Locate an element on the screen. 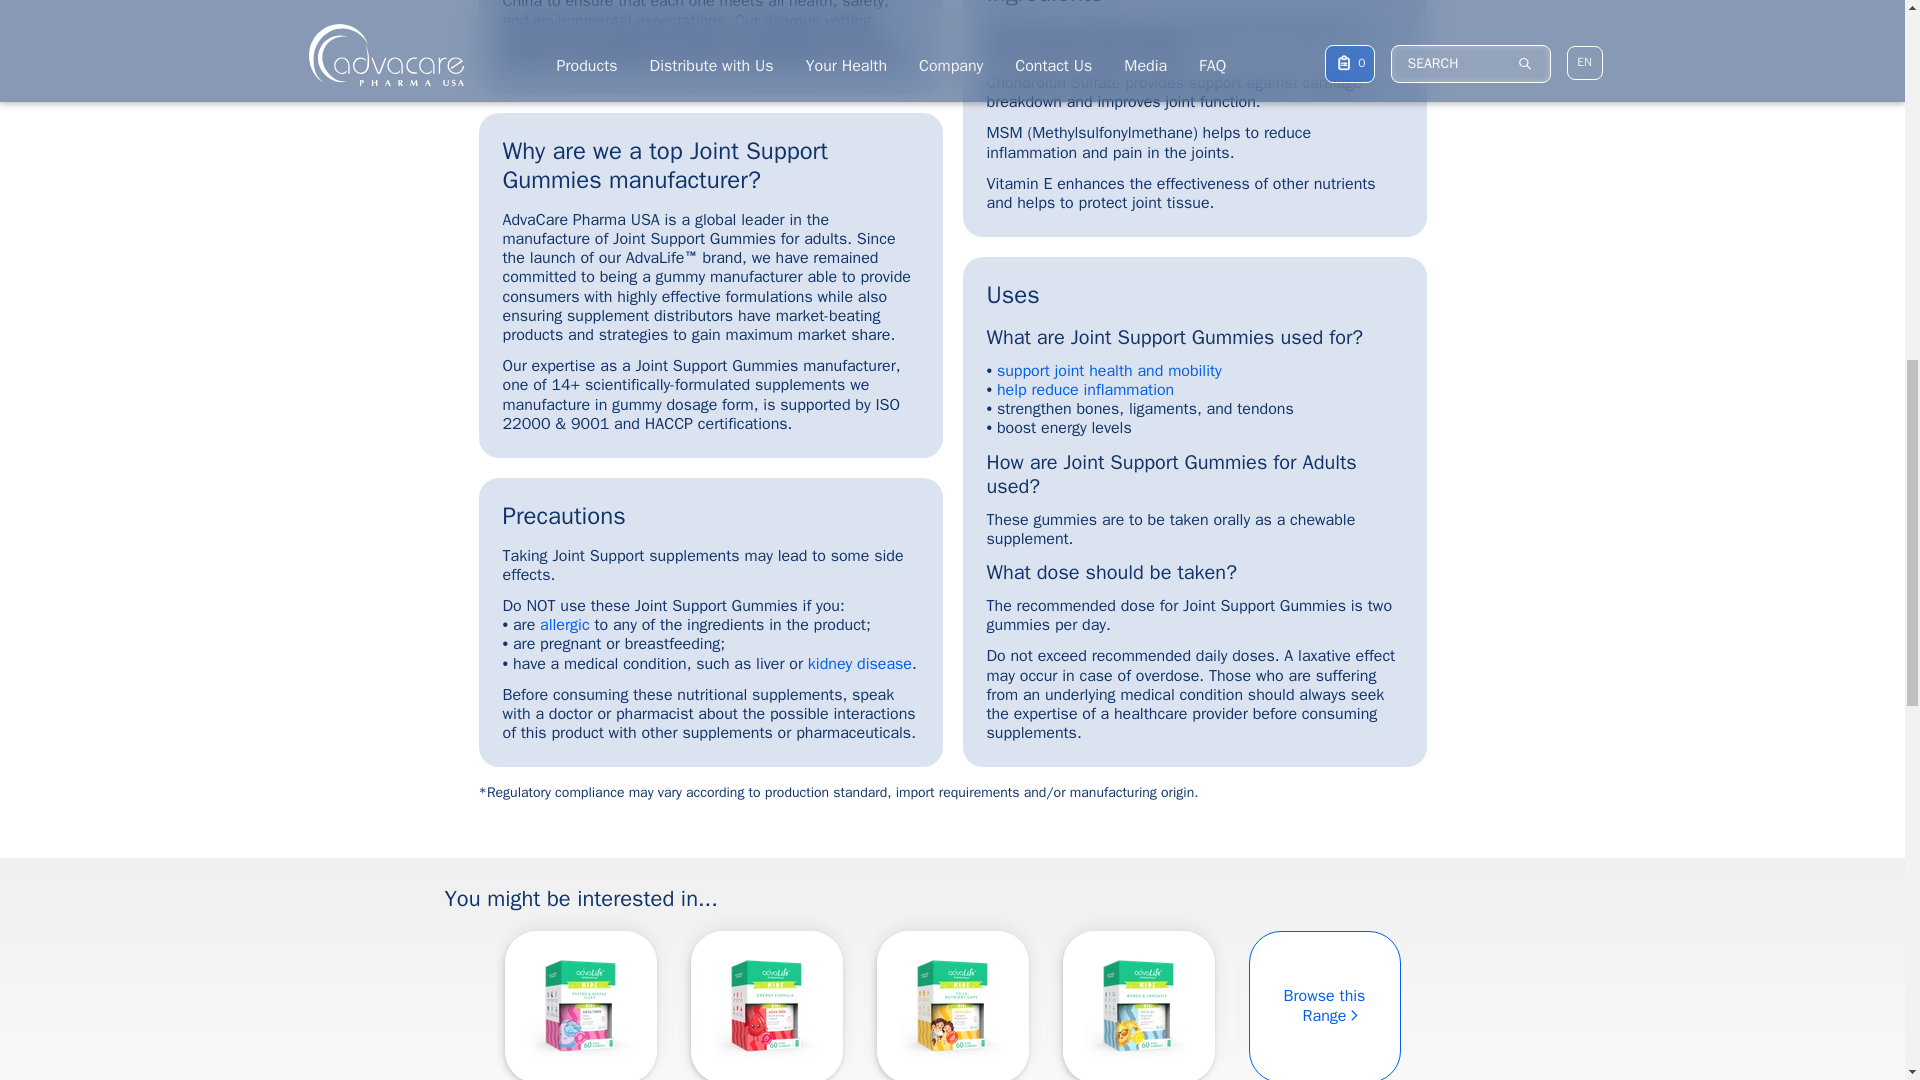  Omega-3 Gummies is located at coordinates (1696, 1005).